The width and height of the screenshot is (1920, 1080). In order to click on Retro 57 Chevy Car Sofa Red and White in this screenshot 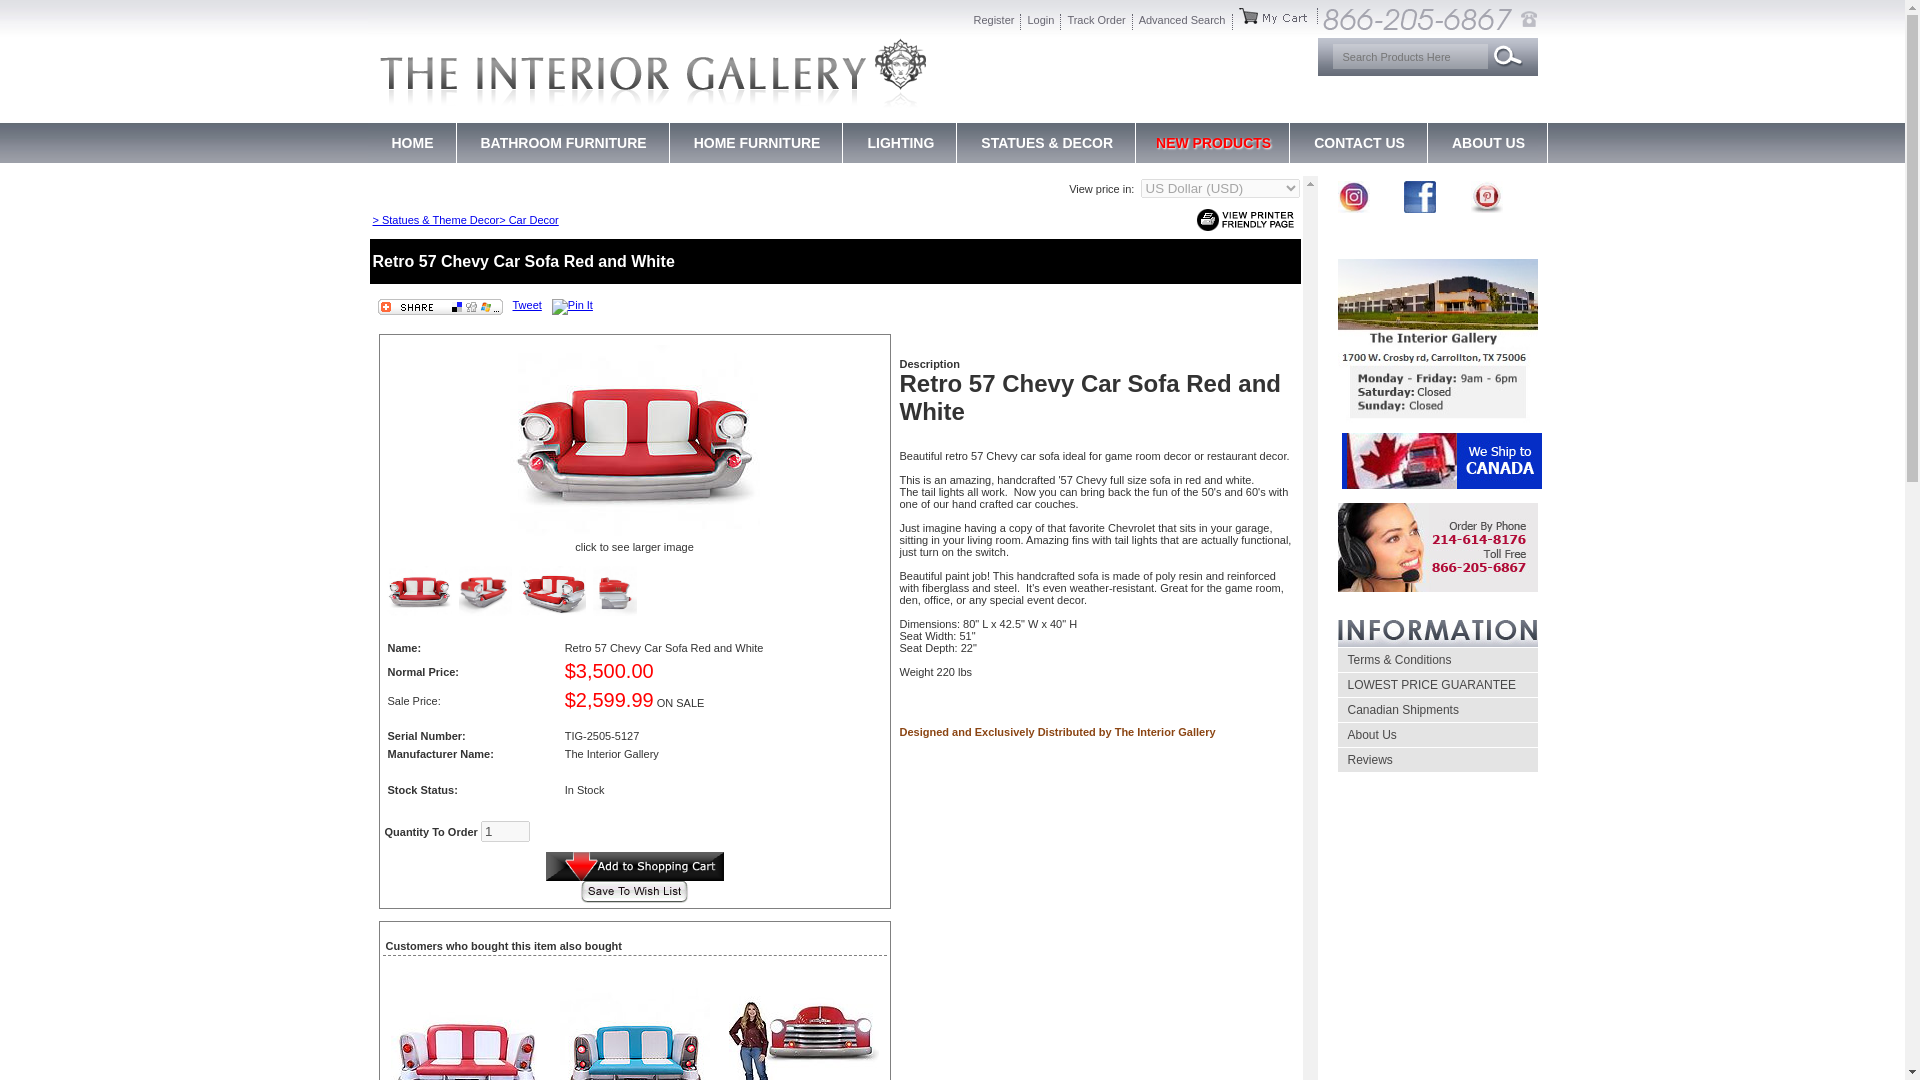, I will do `click(635, 440)`.